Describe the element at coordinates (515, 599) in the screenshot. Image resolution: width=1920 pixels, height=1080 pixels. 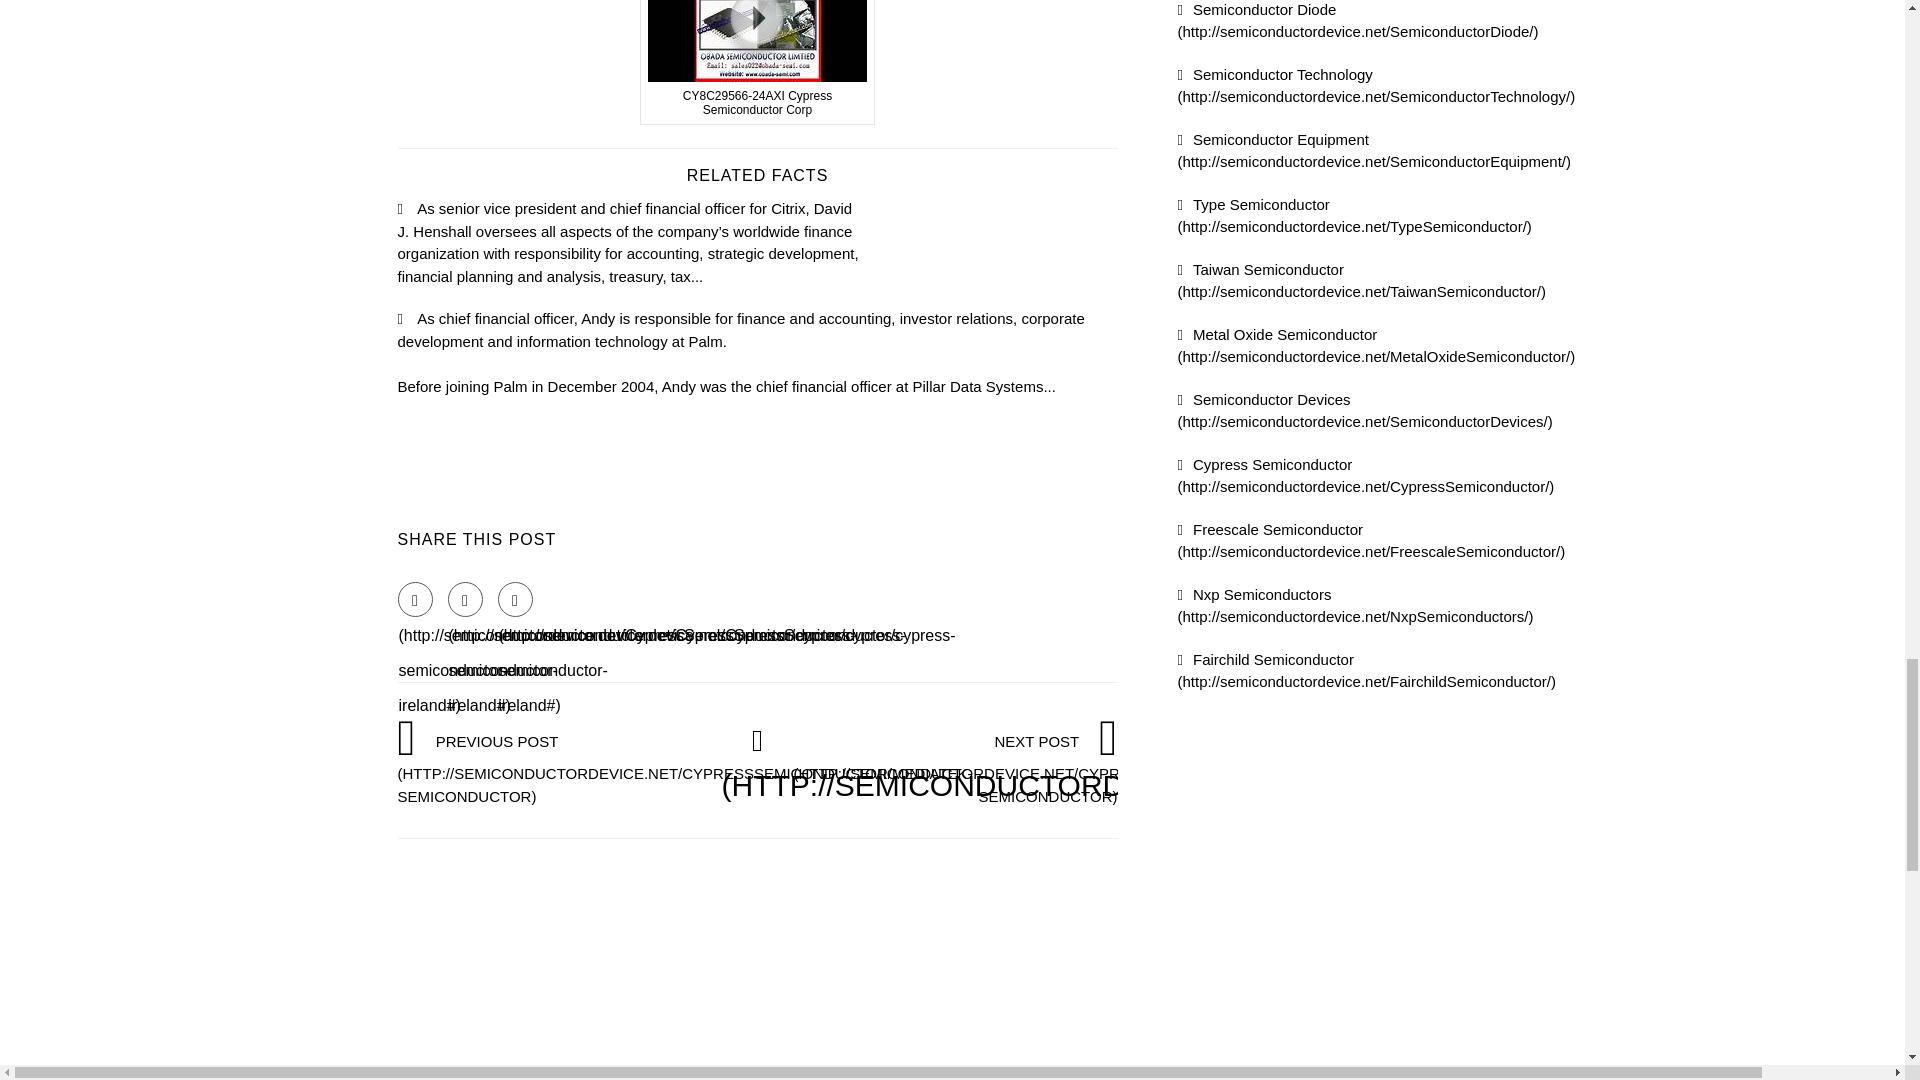
I see `Google Plus` at that location.